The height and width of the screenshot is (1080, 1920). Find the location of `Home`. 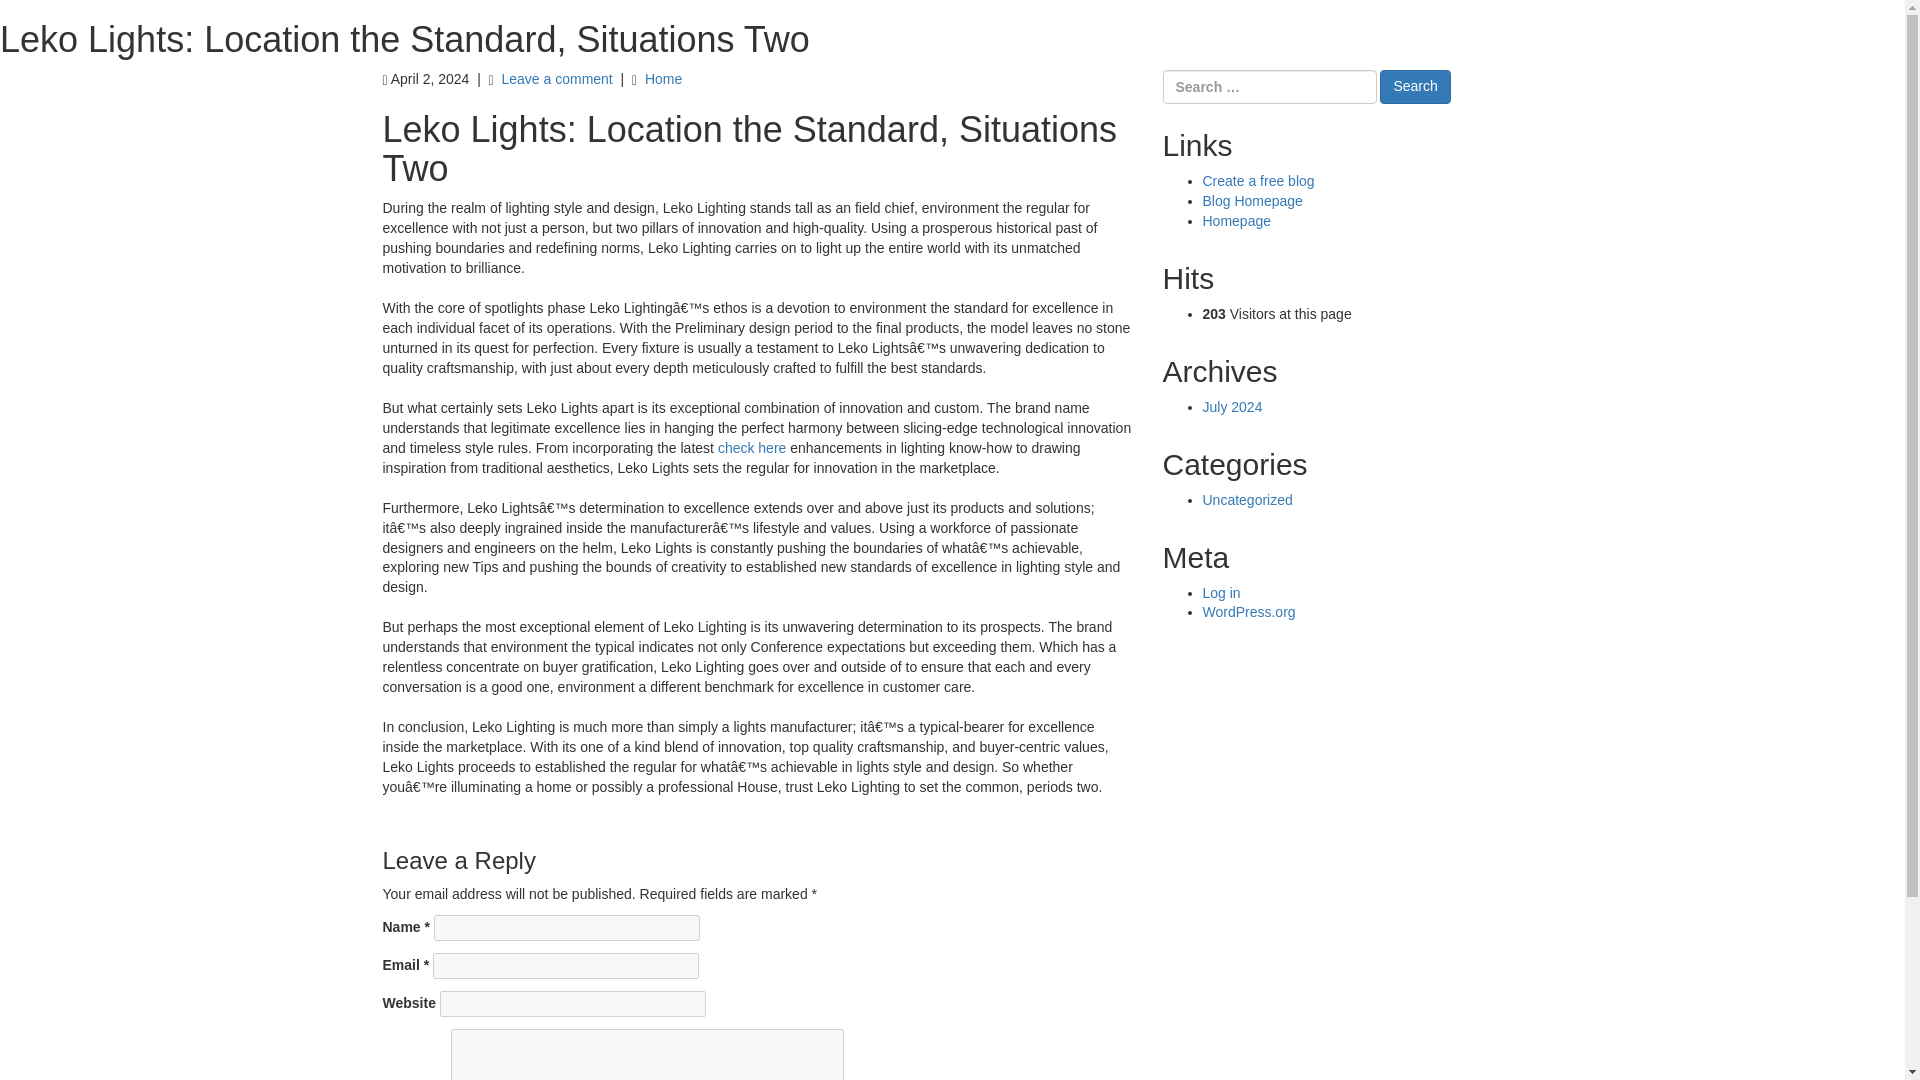

Home is located at coordinates (663, 79).